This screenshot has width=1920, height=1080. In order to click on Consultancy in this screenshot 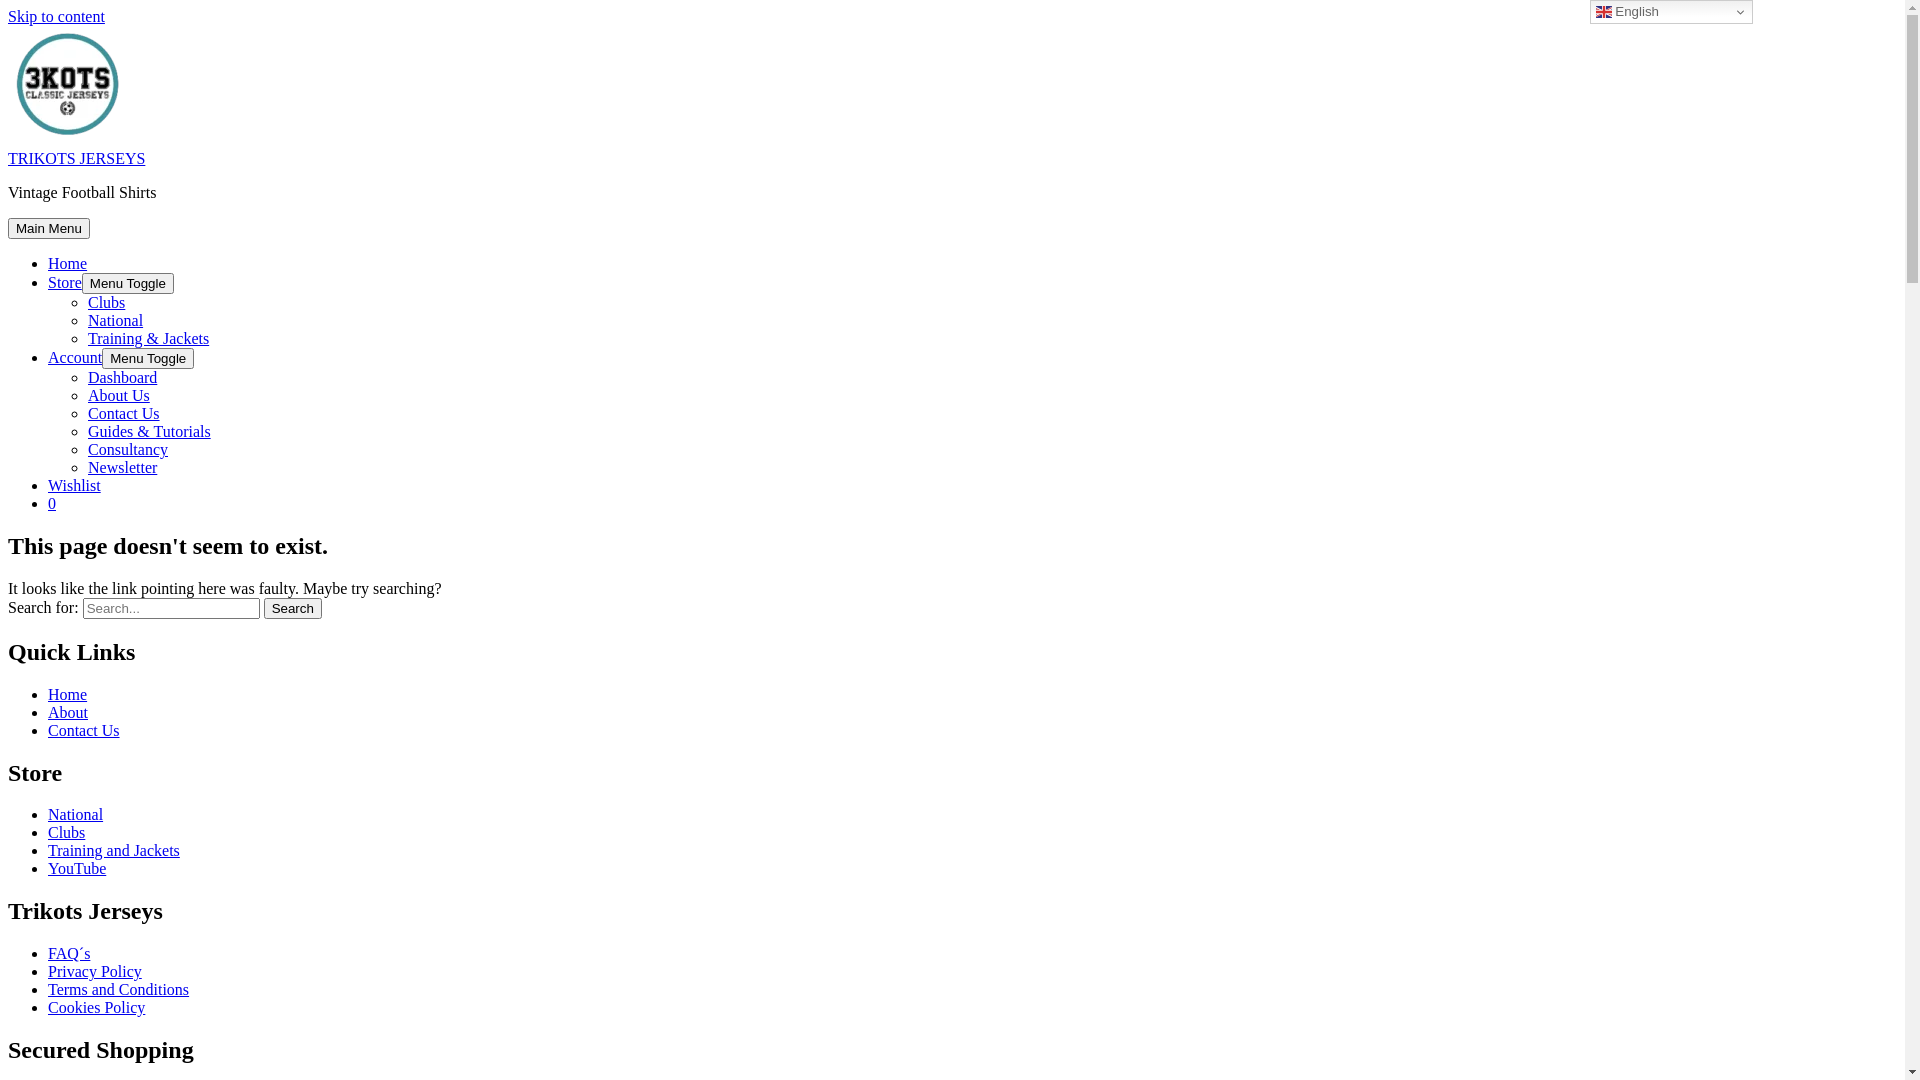, I will do `click(128, 450)`.